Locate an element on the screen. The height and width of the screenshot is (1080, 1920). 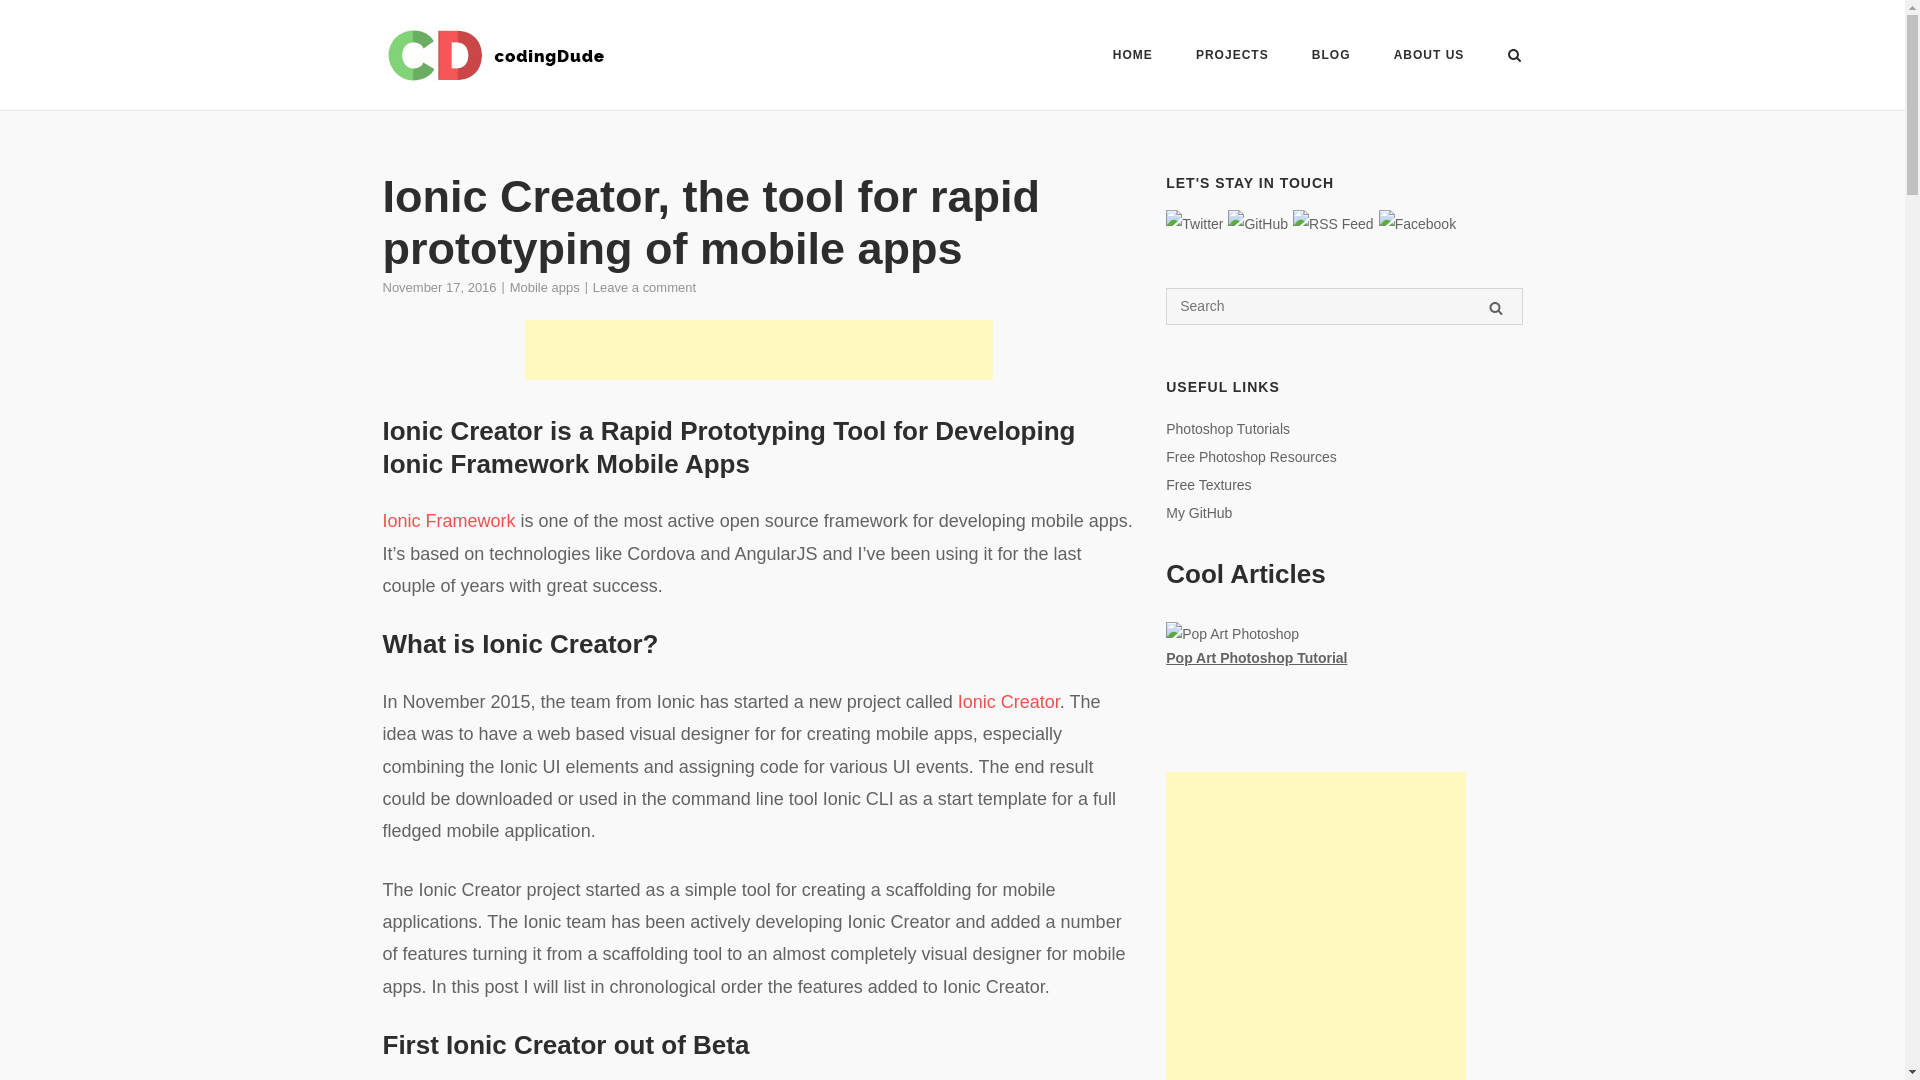
Follow codingdudecom on Twitter is located at coordinates (1194, 224).